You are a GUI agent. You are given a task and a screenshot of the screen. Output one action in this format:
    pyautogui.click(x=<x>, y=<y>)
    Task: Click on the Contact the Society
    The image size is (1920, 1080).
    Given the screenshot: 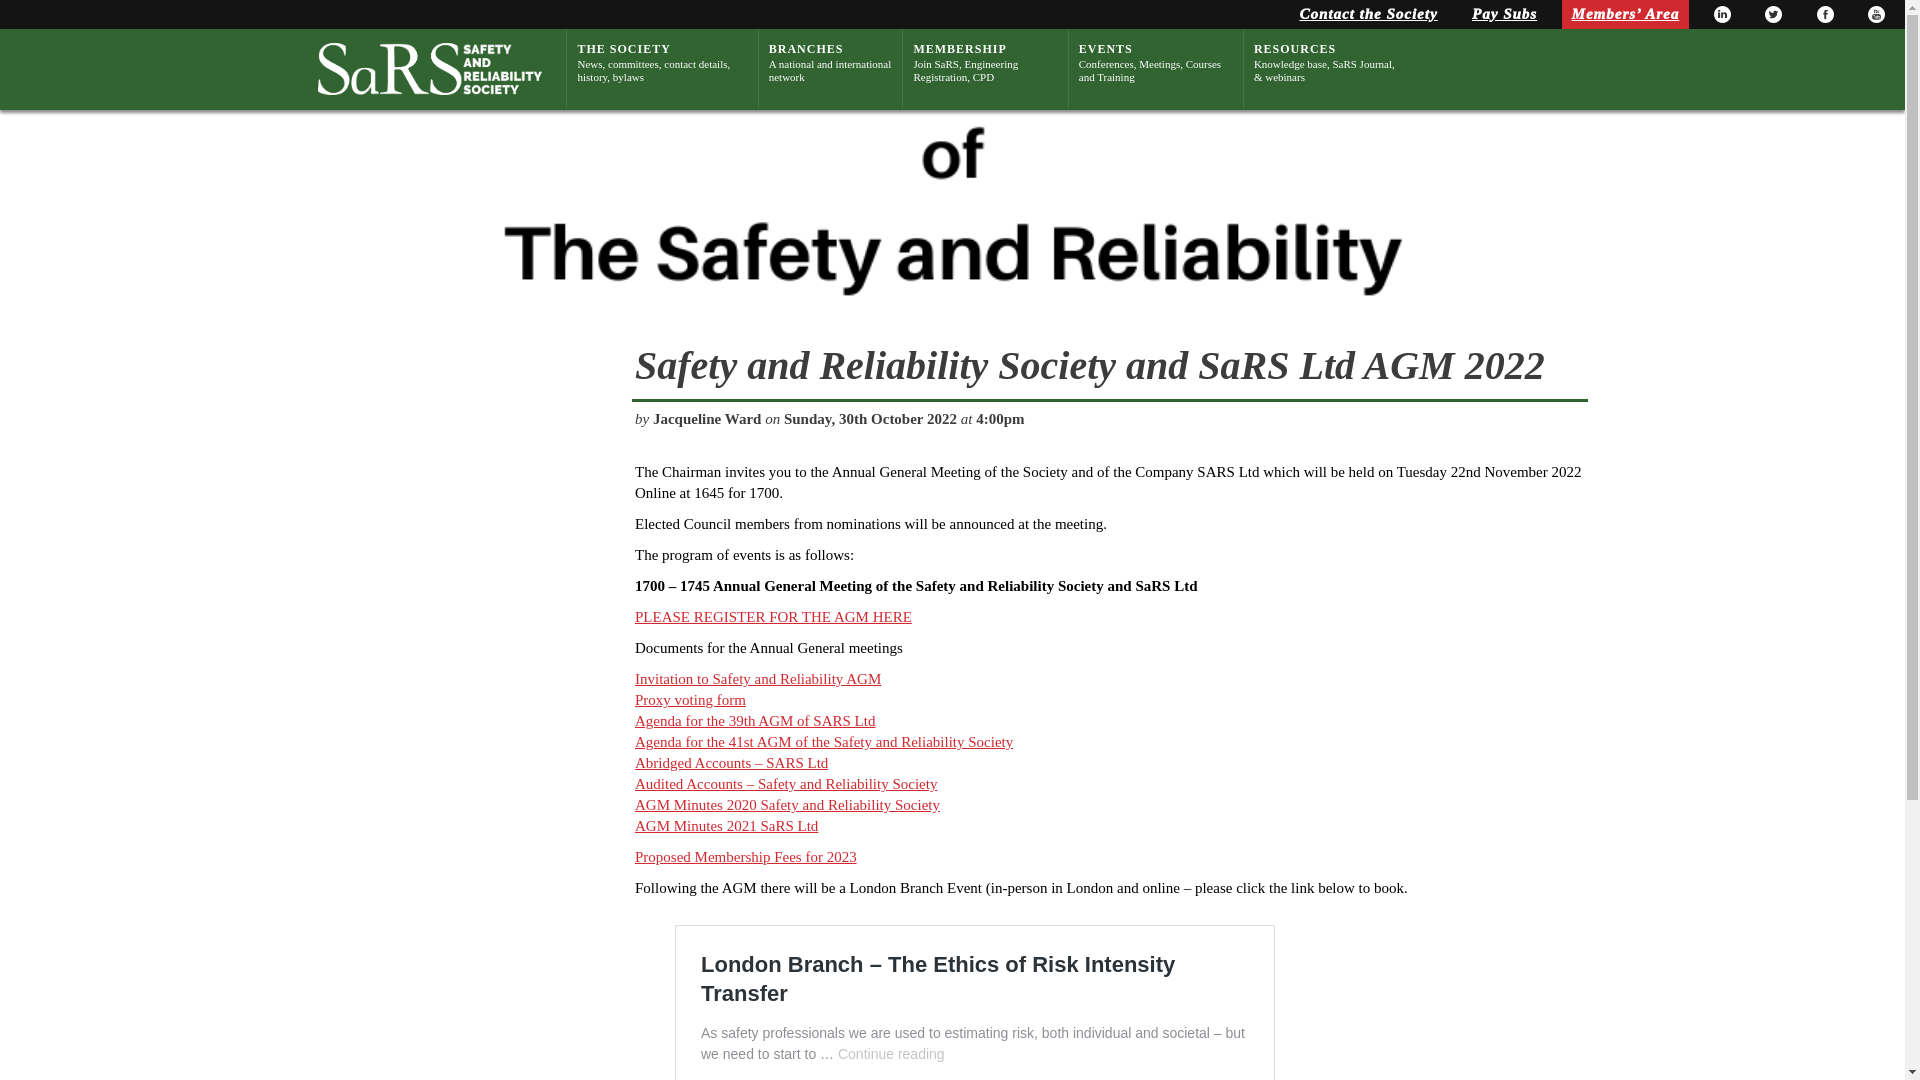 What is the action you would take?
    pyautogui.click(x=1876, y=14)
    